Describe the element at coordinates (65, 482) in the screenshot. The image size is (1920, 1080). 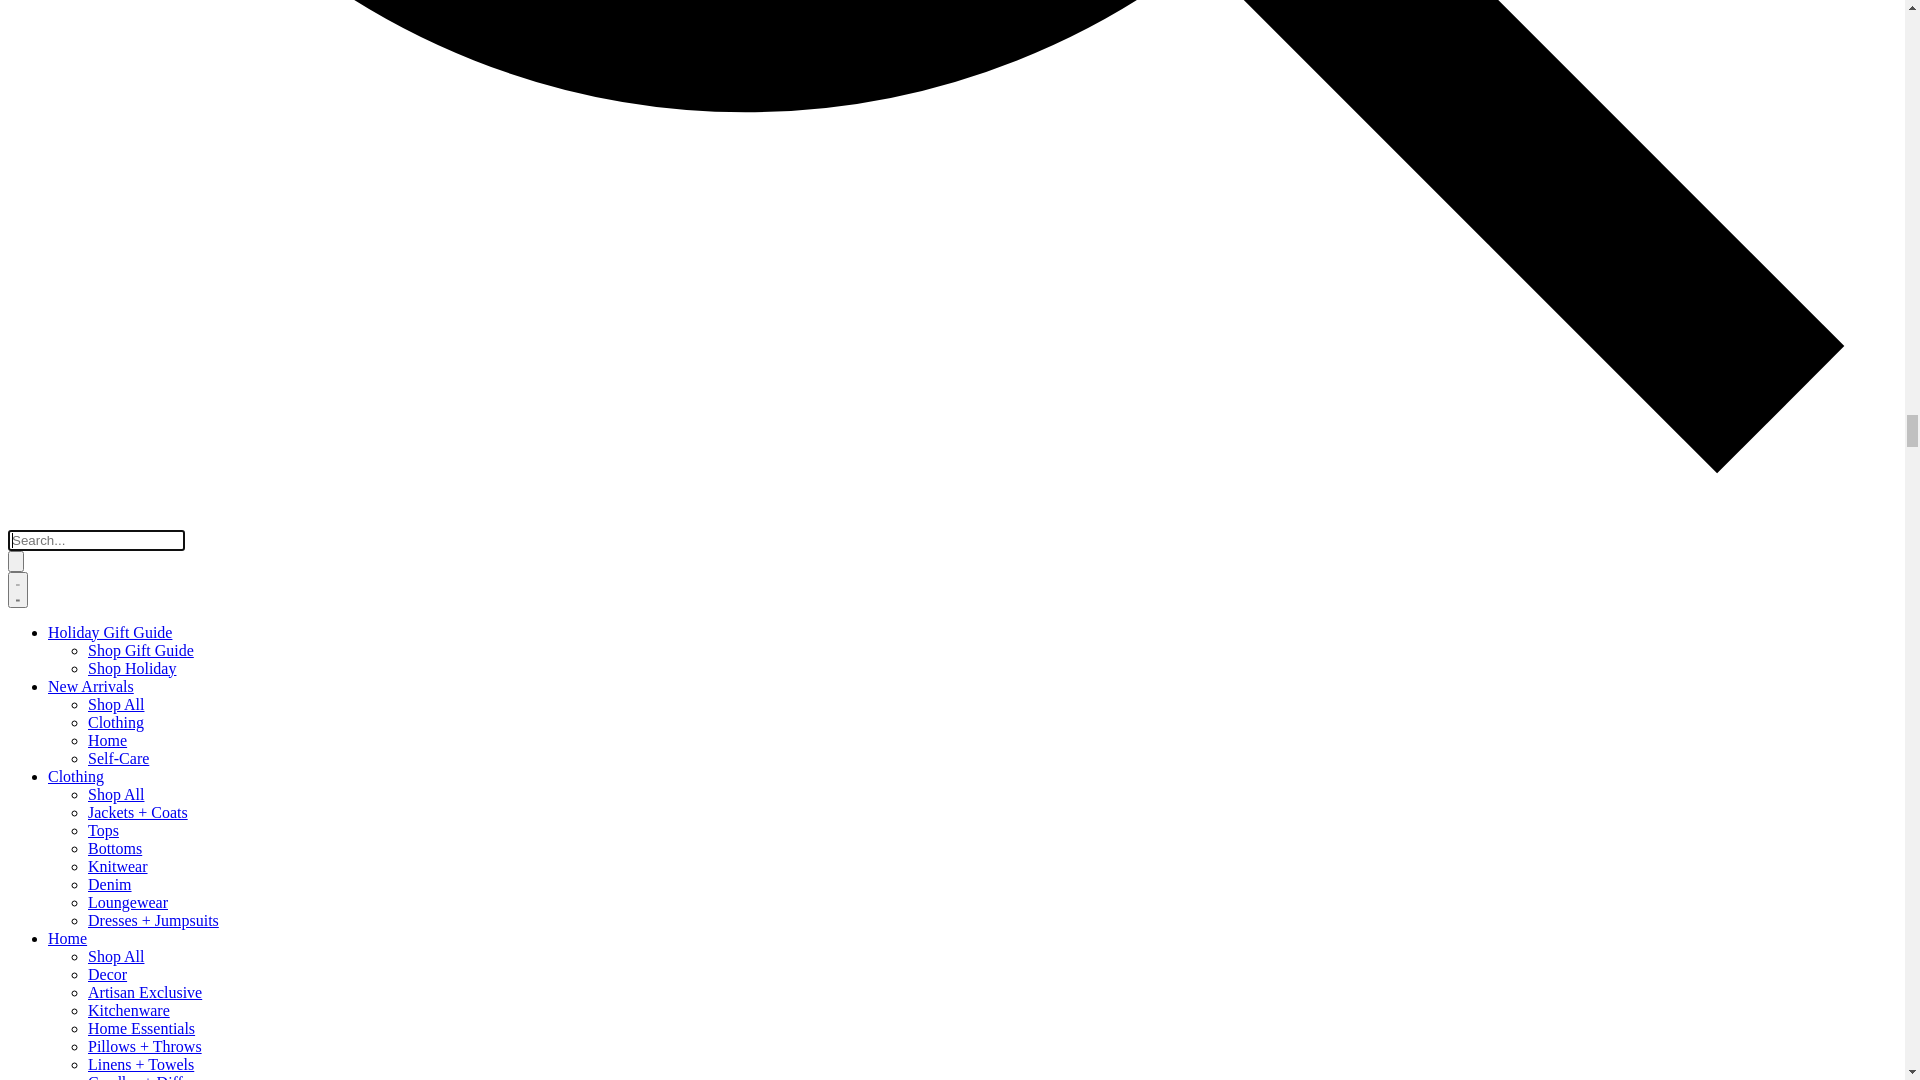
I see `Pillows + Throws` at that location.